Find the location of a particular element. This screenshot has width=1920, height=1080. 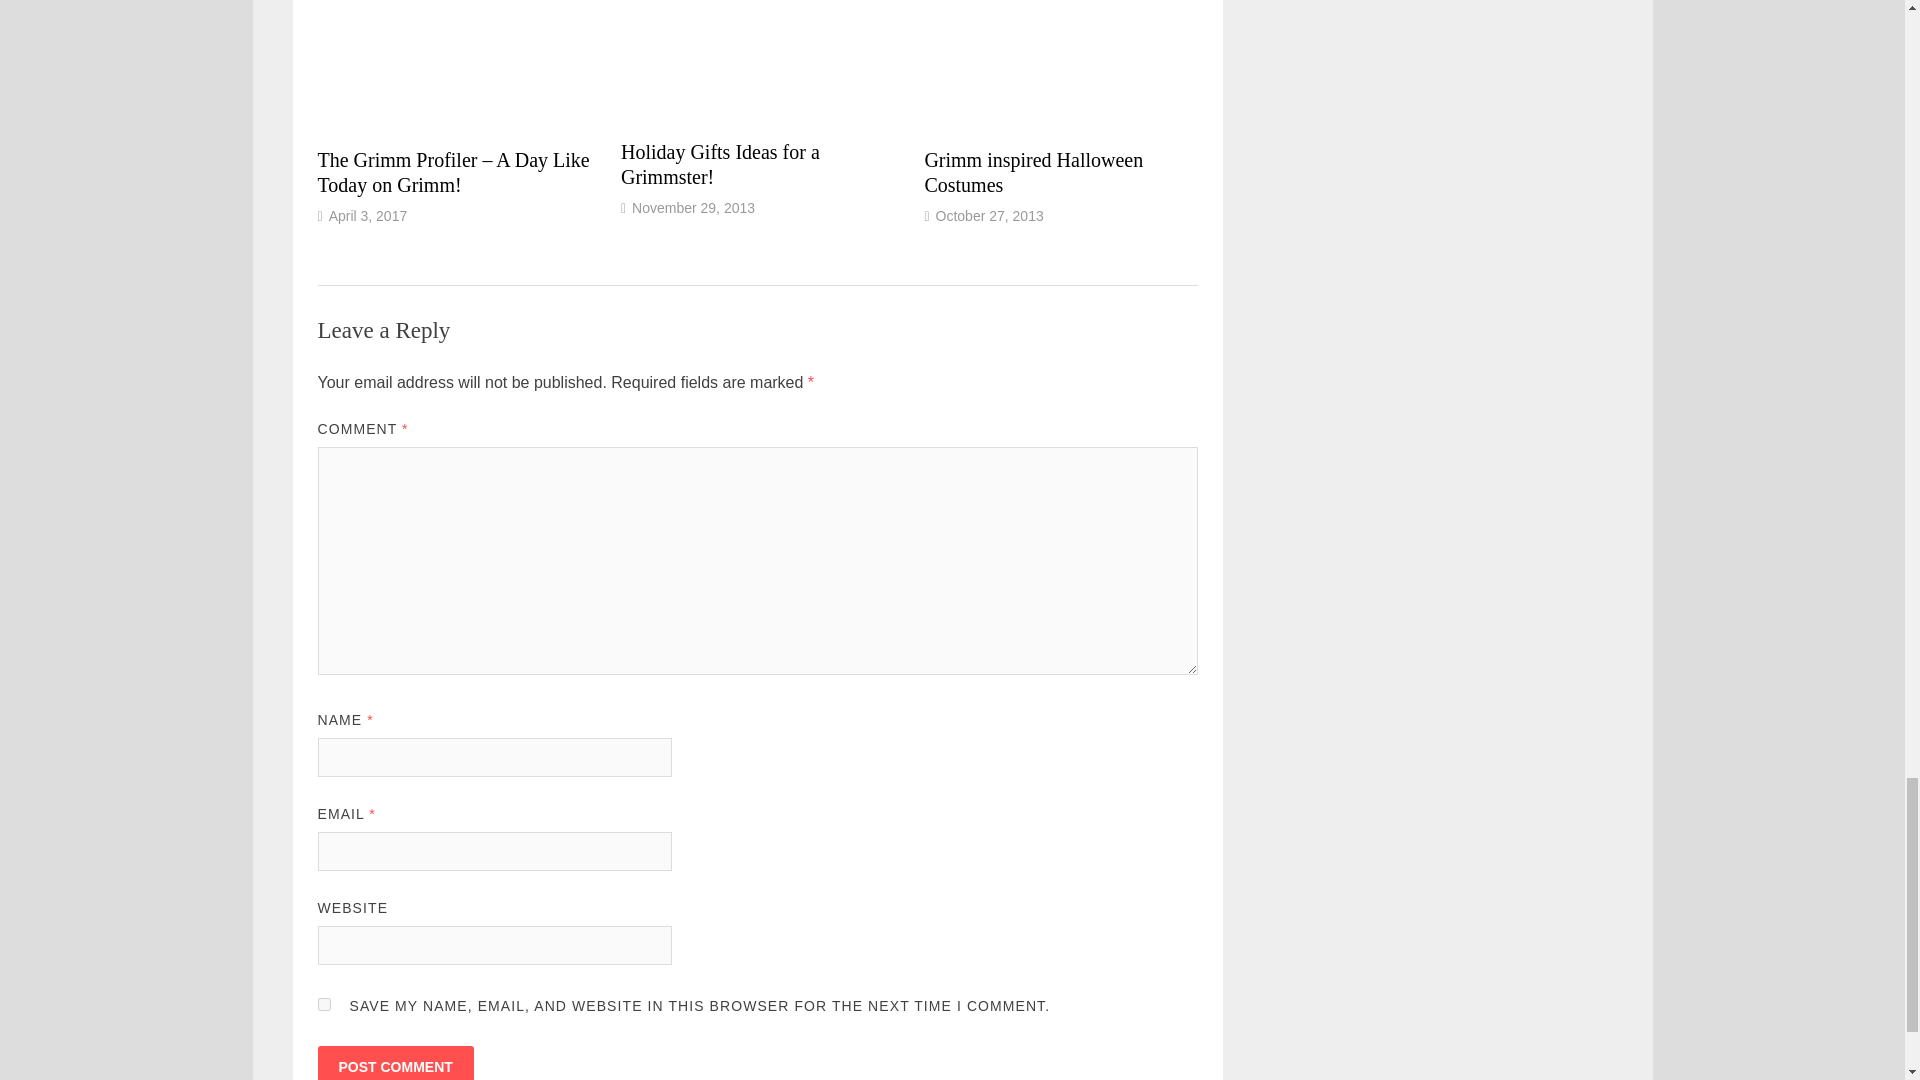

Holiday Gifts Ideas for a Grimmster! is located at coordinates (720, 164).